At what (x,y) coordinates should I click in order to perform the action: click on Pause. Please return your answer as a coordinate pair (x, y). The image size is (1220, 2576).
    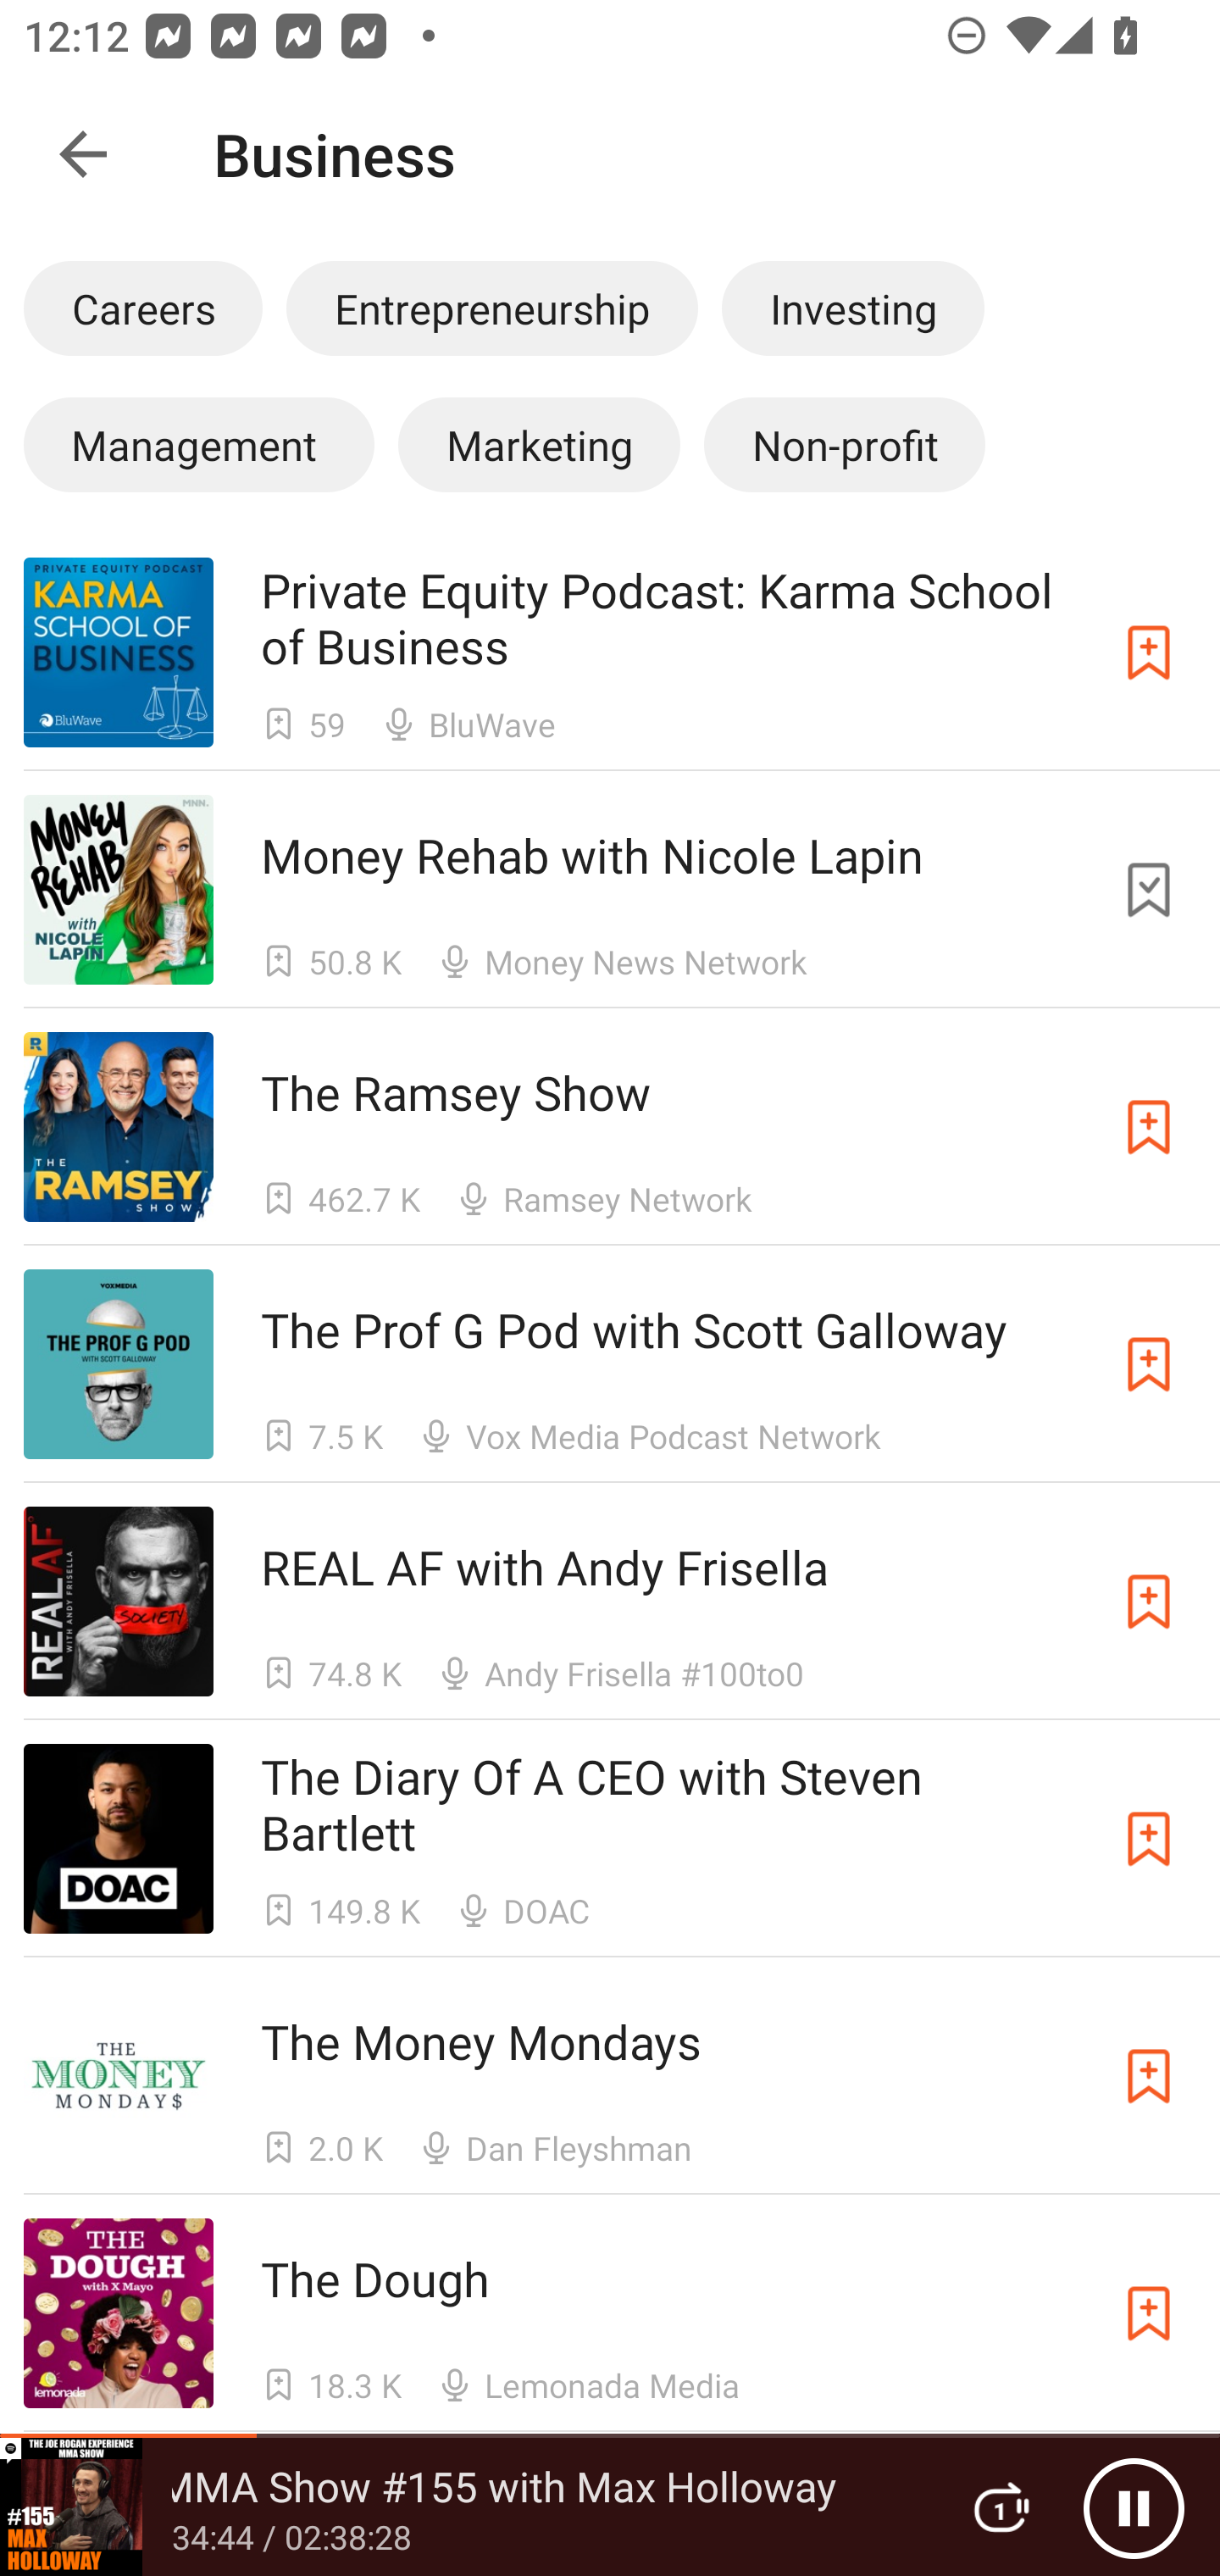
    Looking at the image, I should click on (1134, 2507).